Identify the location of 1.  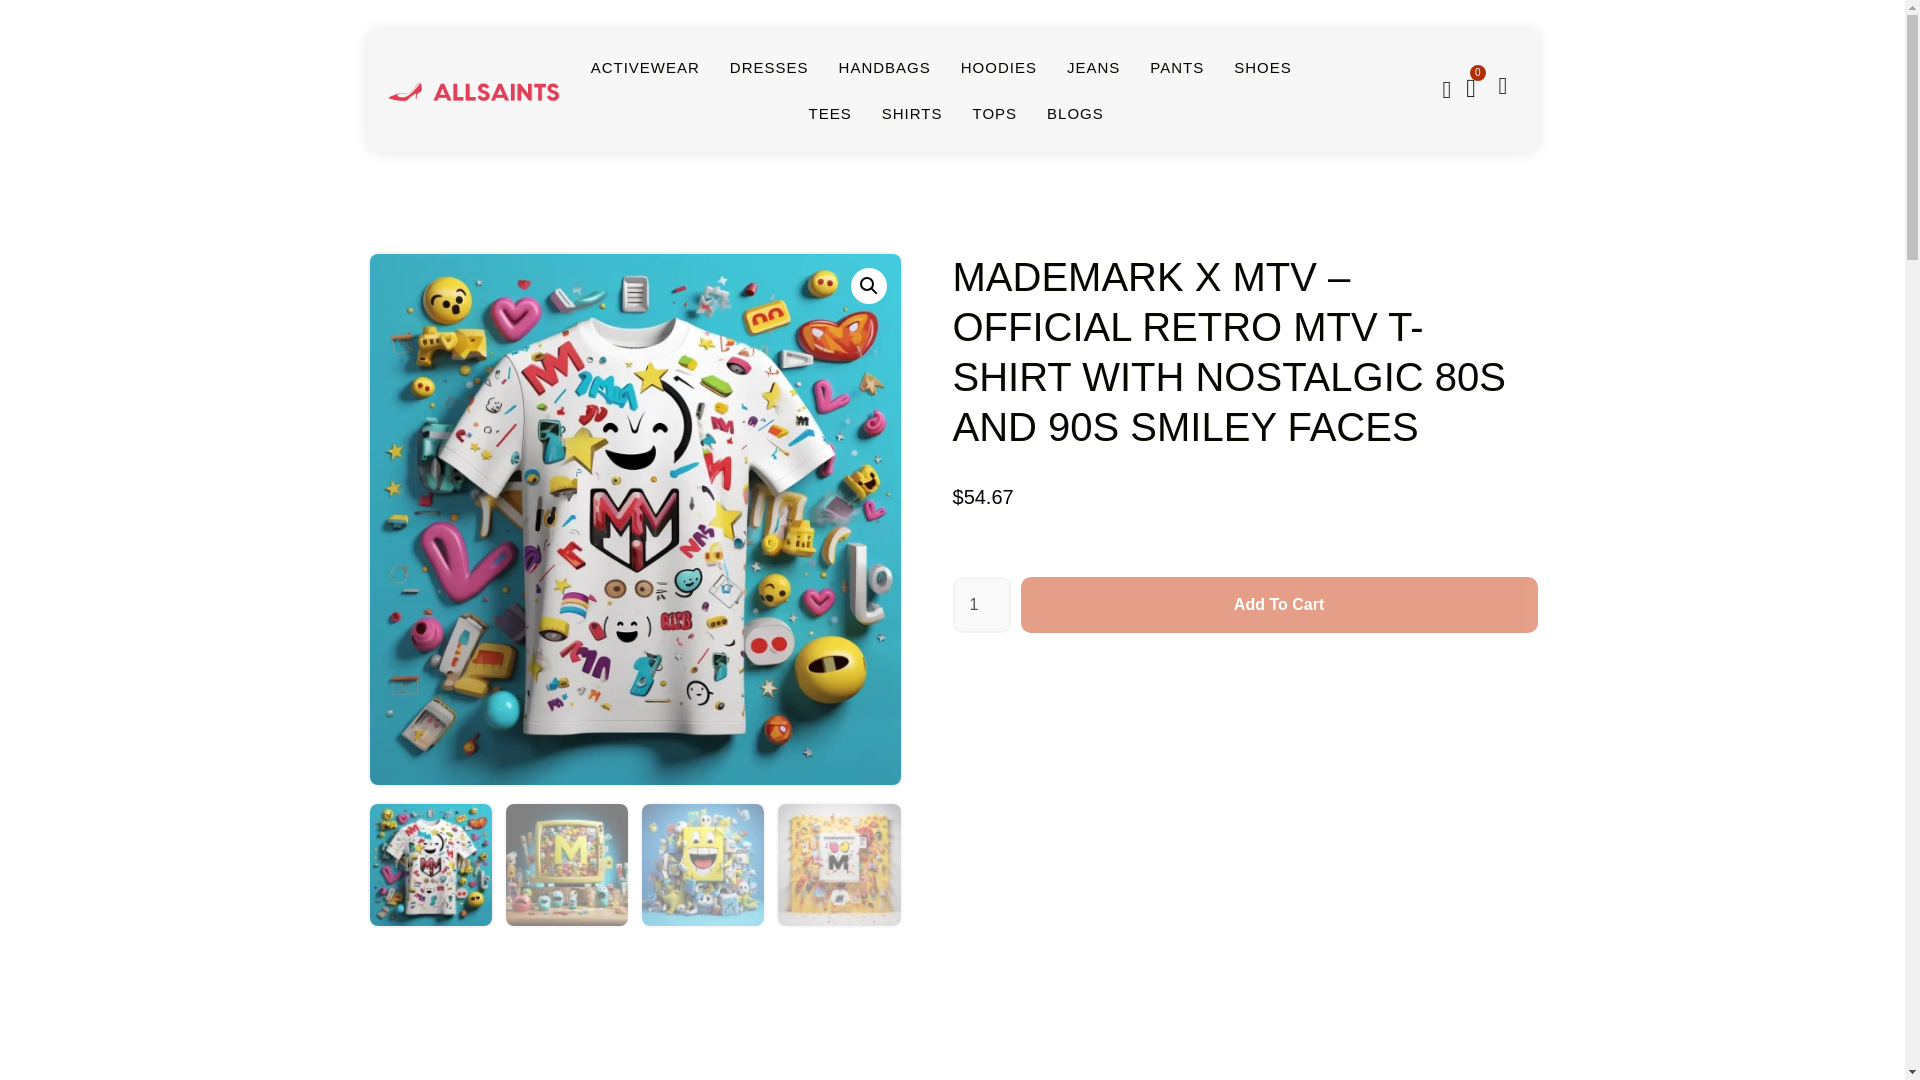
(980, 604).